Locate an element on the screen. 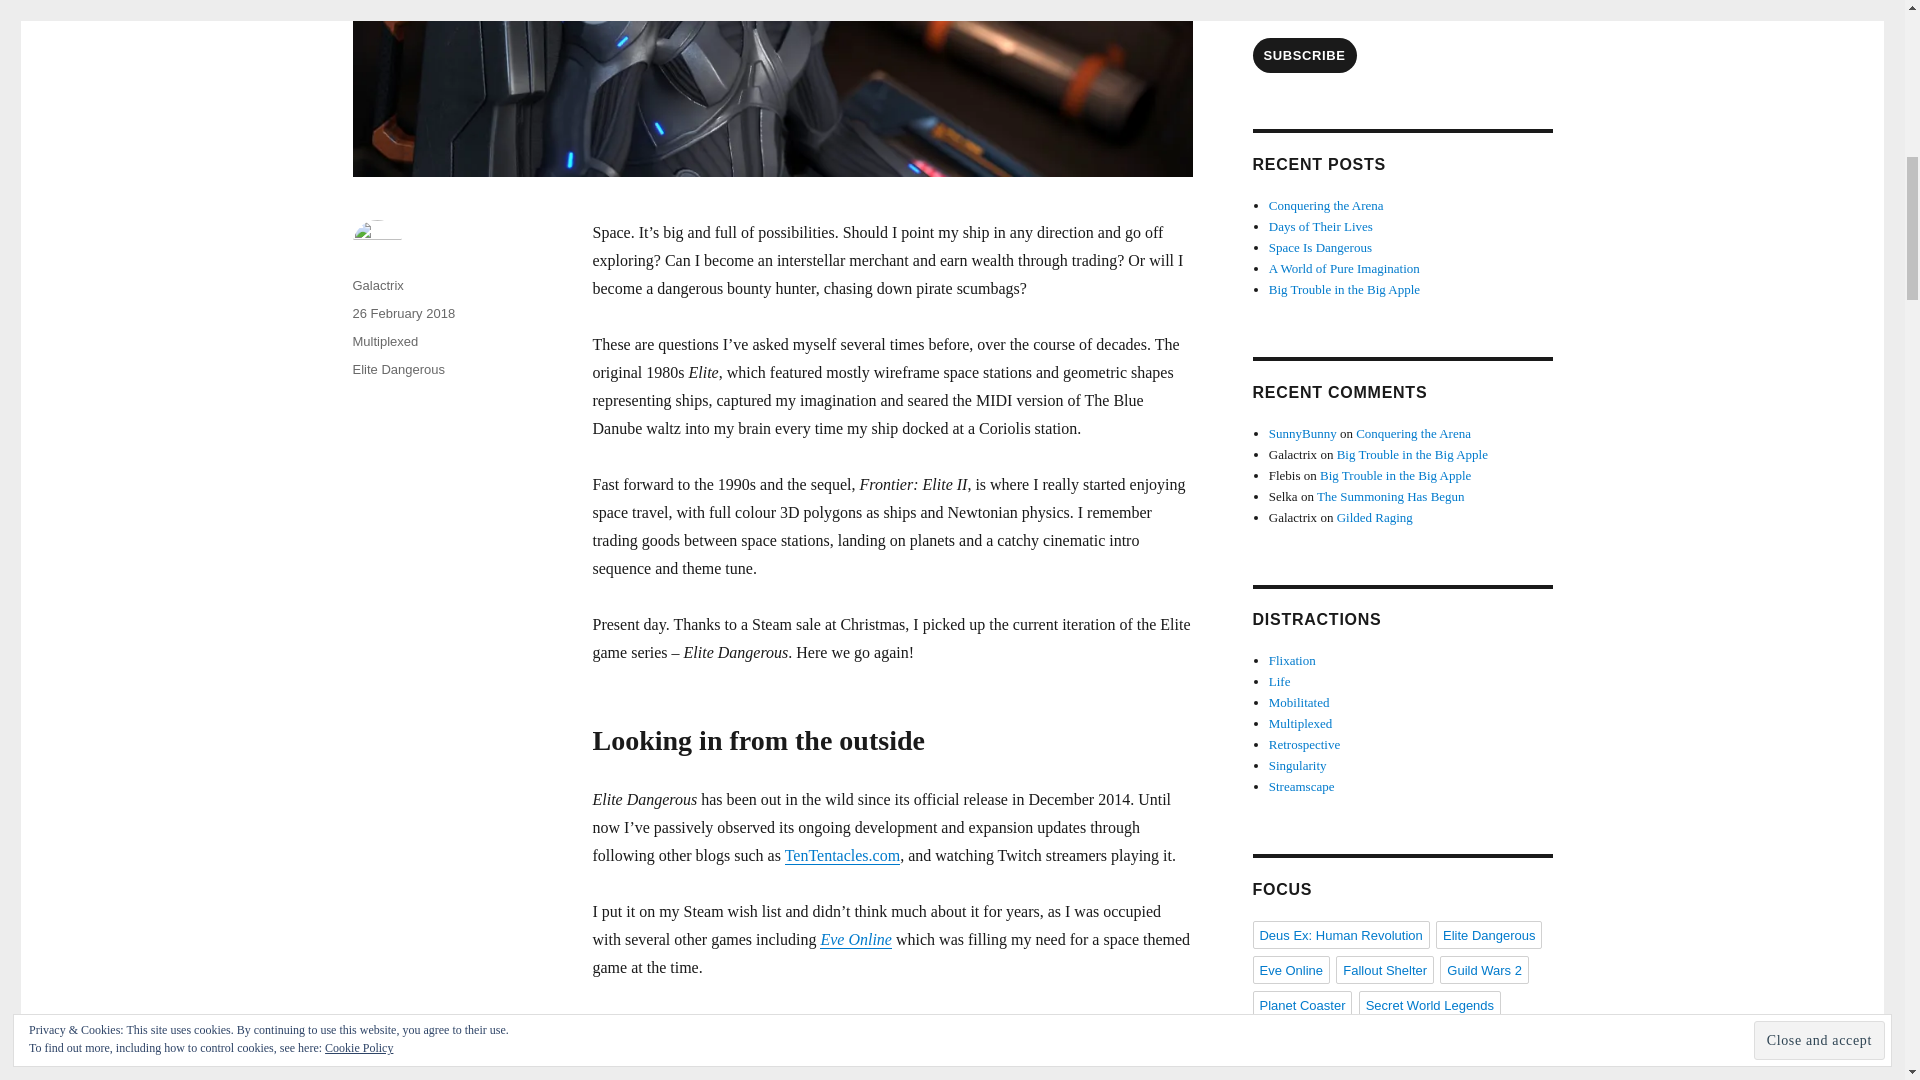 The height and width of the screenshot is (1080, 1920). Multiplexed is located at coordinates (384, 340).